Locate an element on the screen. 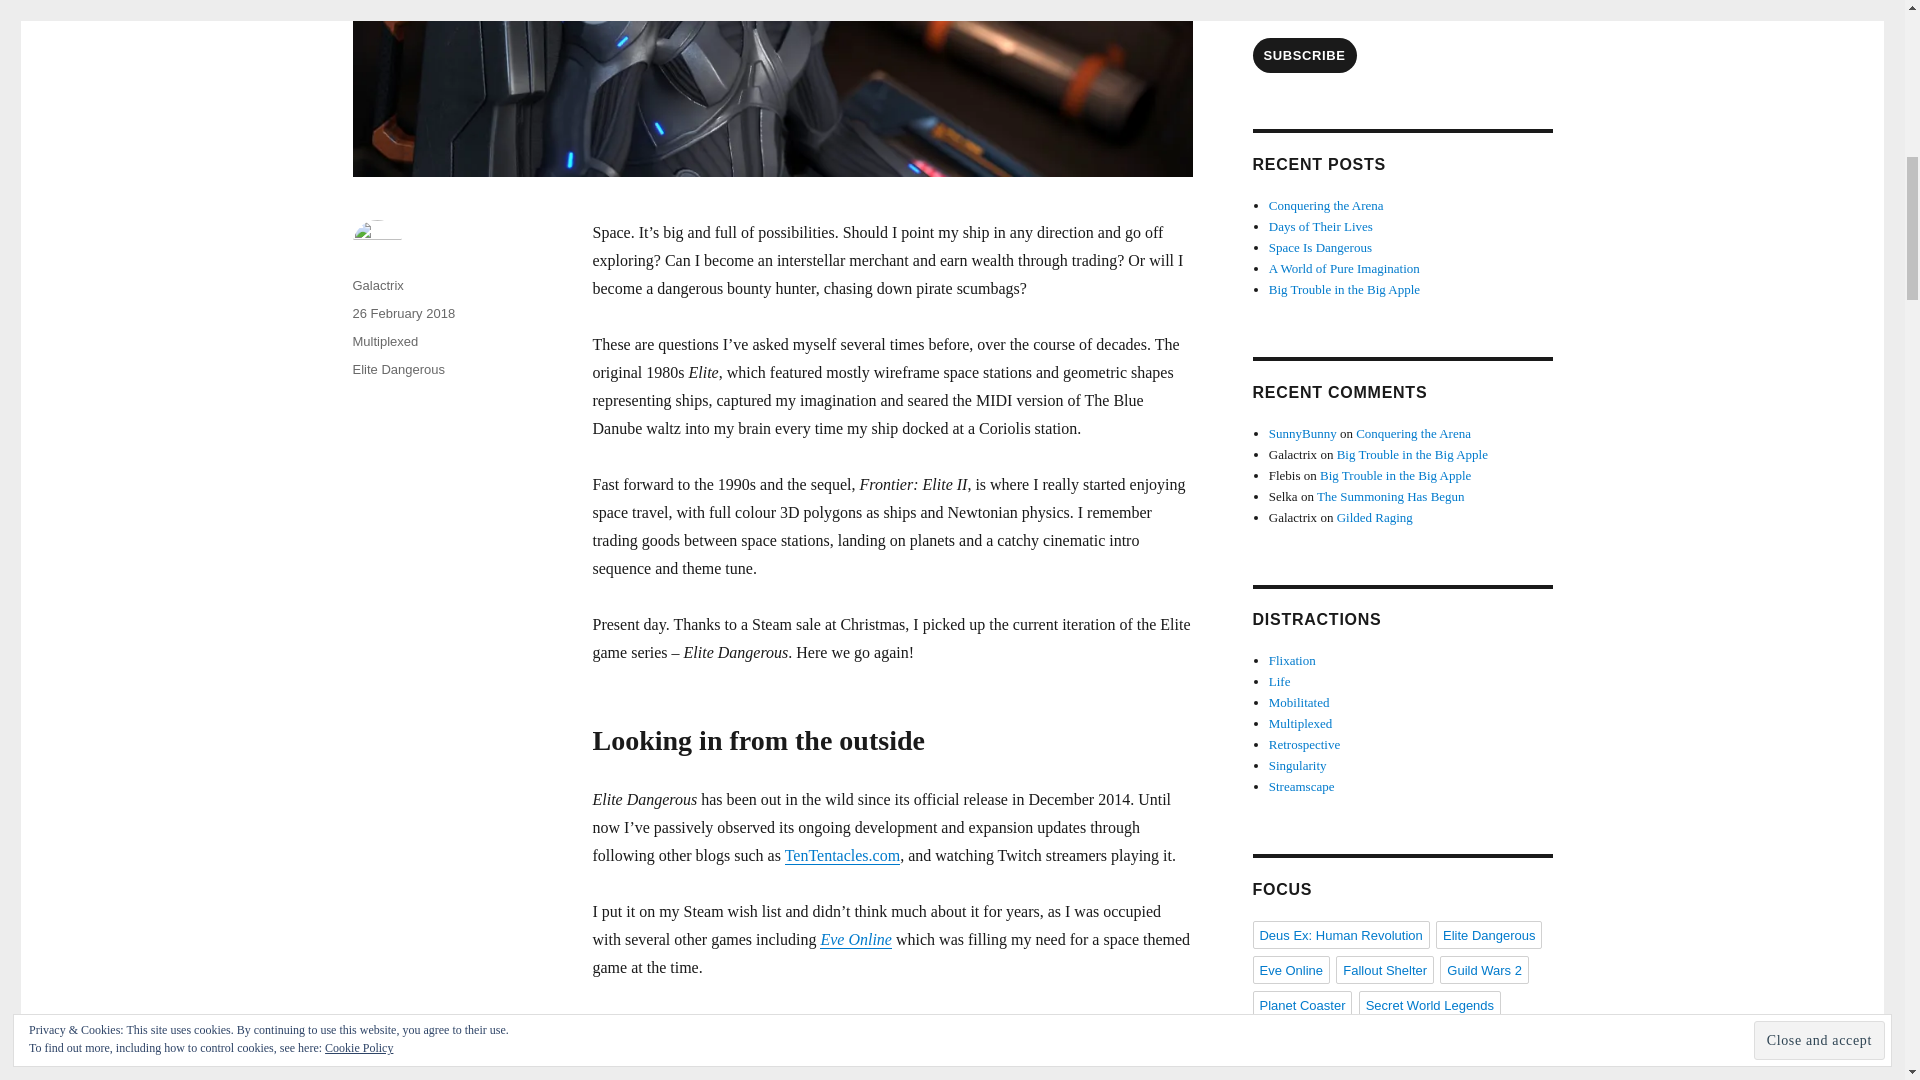 The height and width of the screenshot is (1080, 1920). Multiplexed is located at coordinates (384, 340).